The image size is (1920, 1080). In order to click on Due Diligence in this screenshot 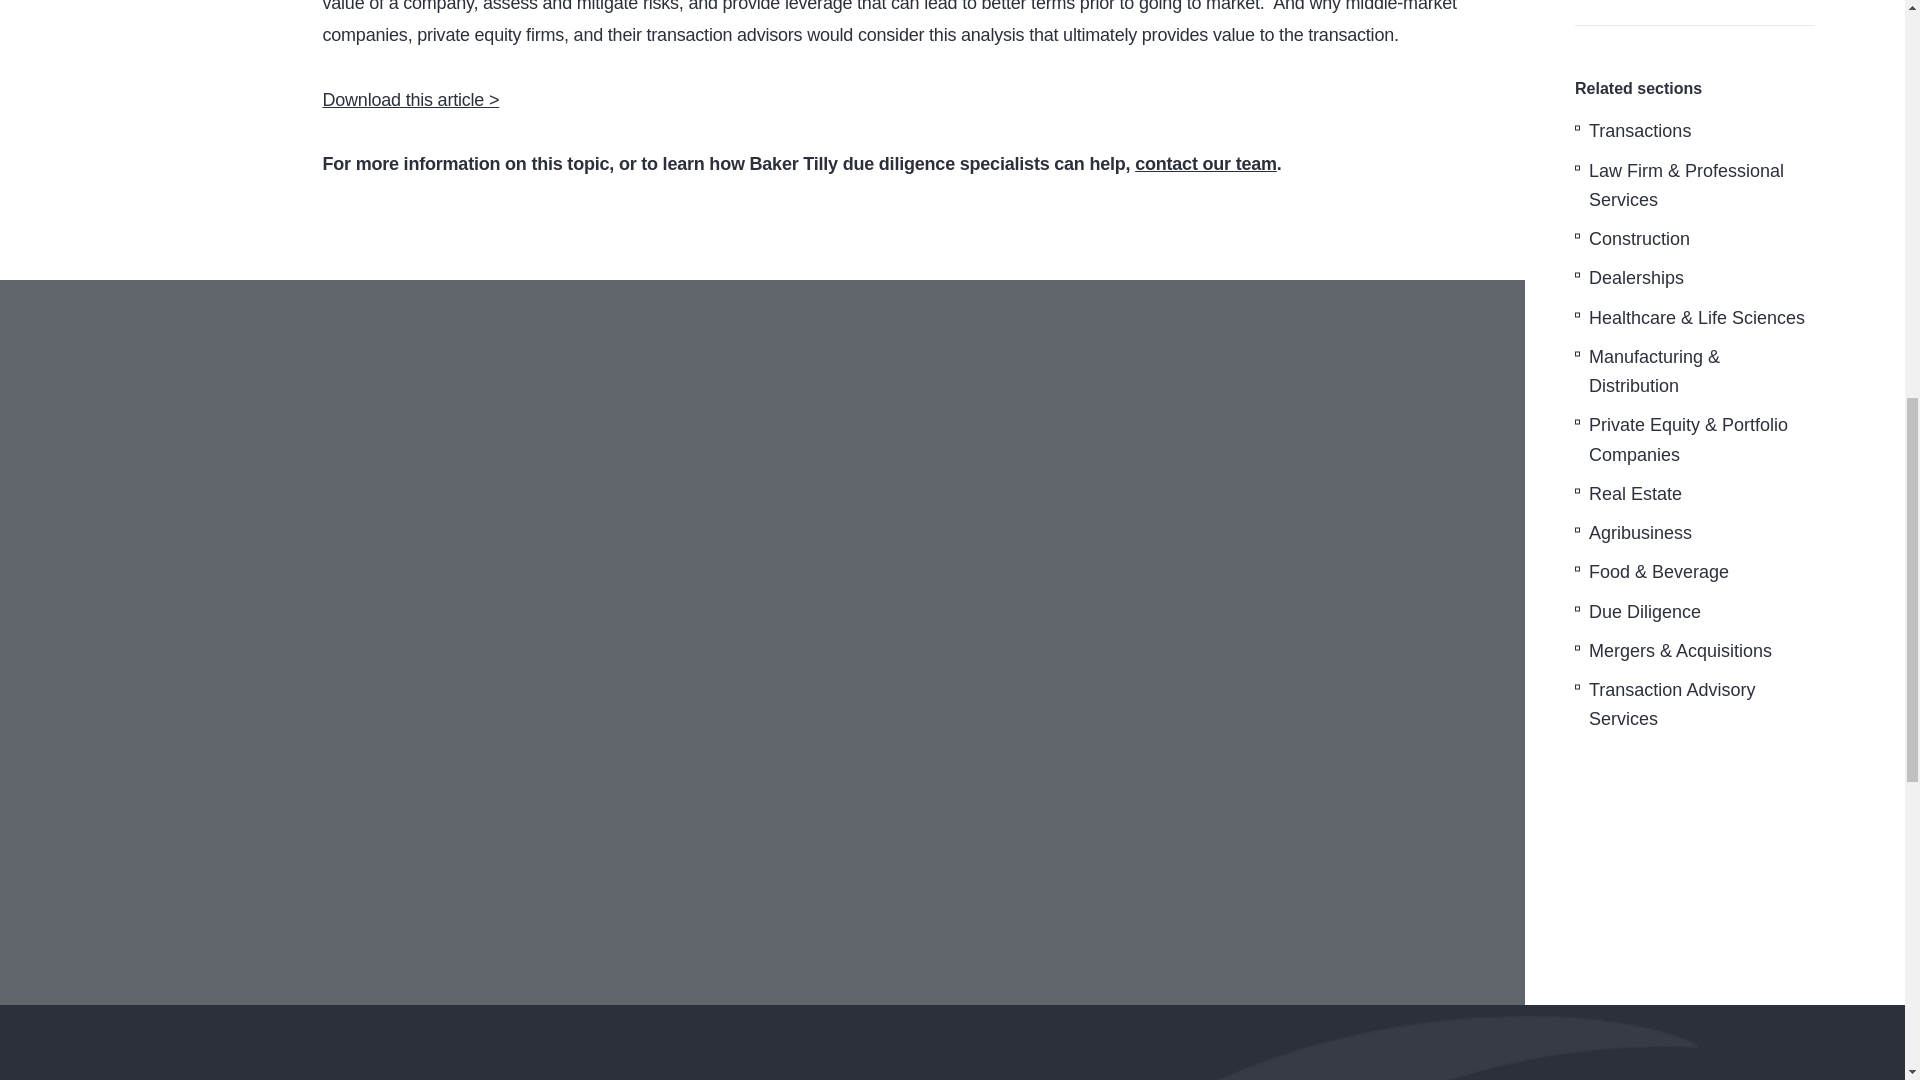, I will do `click(1645, 611)`.